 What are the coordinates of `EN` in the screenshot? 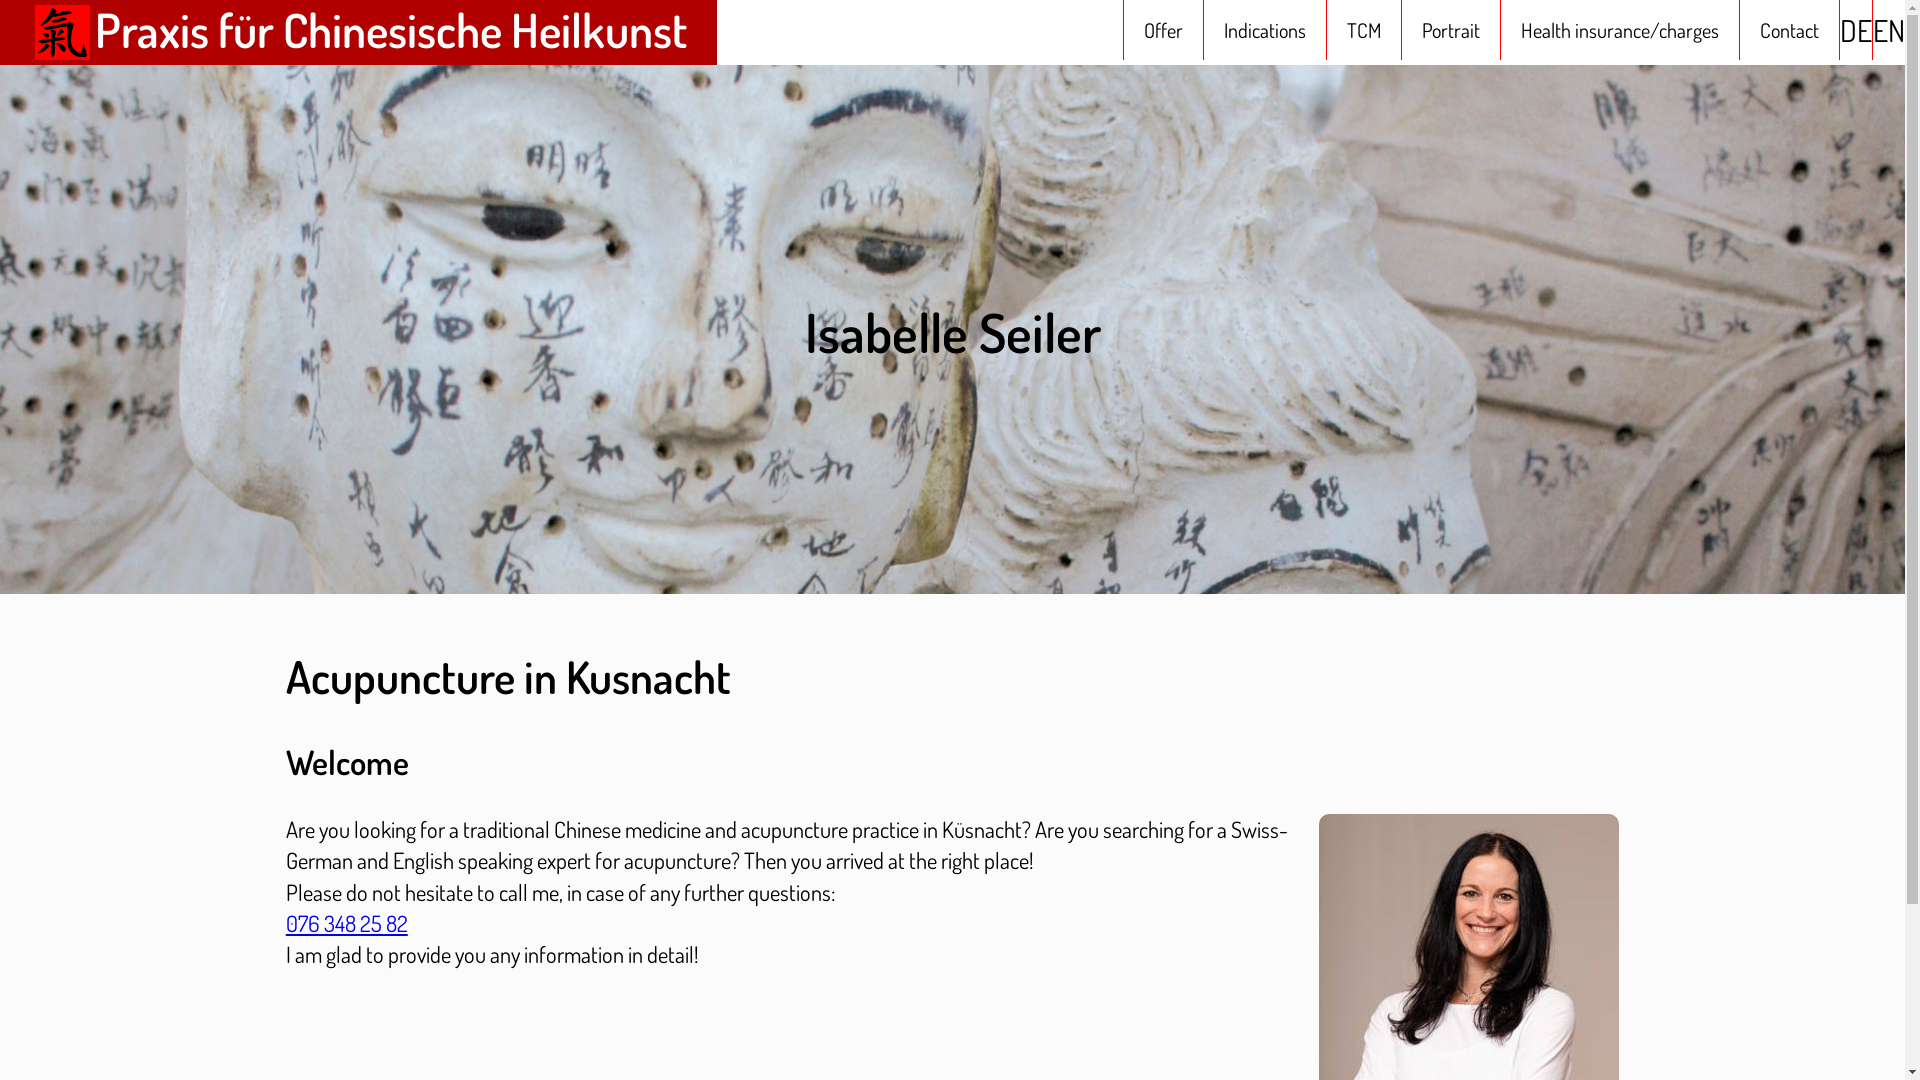 It's located at (1889, 30).